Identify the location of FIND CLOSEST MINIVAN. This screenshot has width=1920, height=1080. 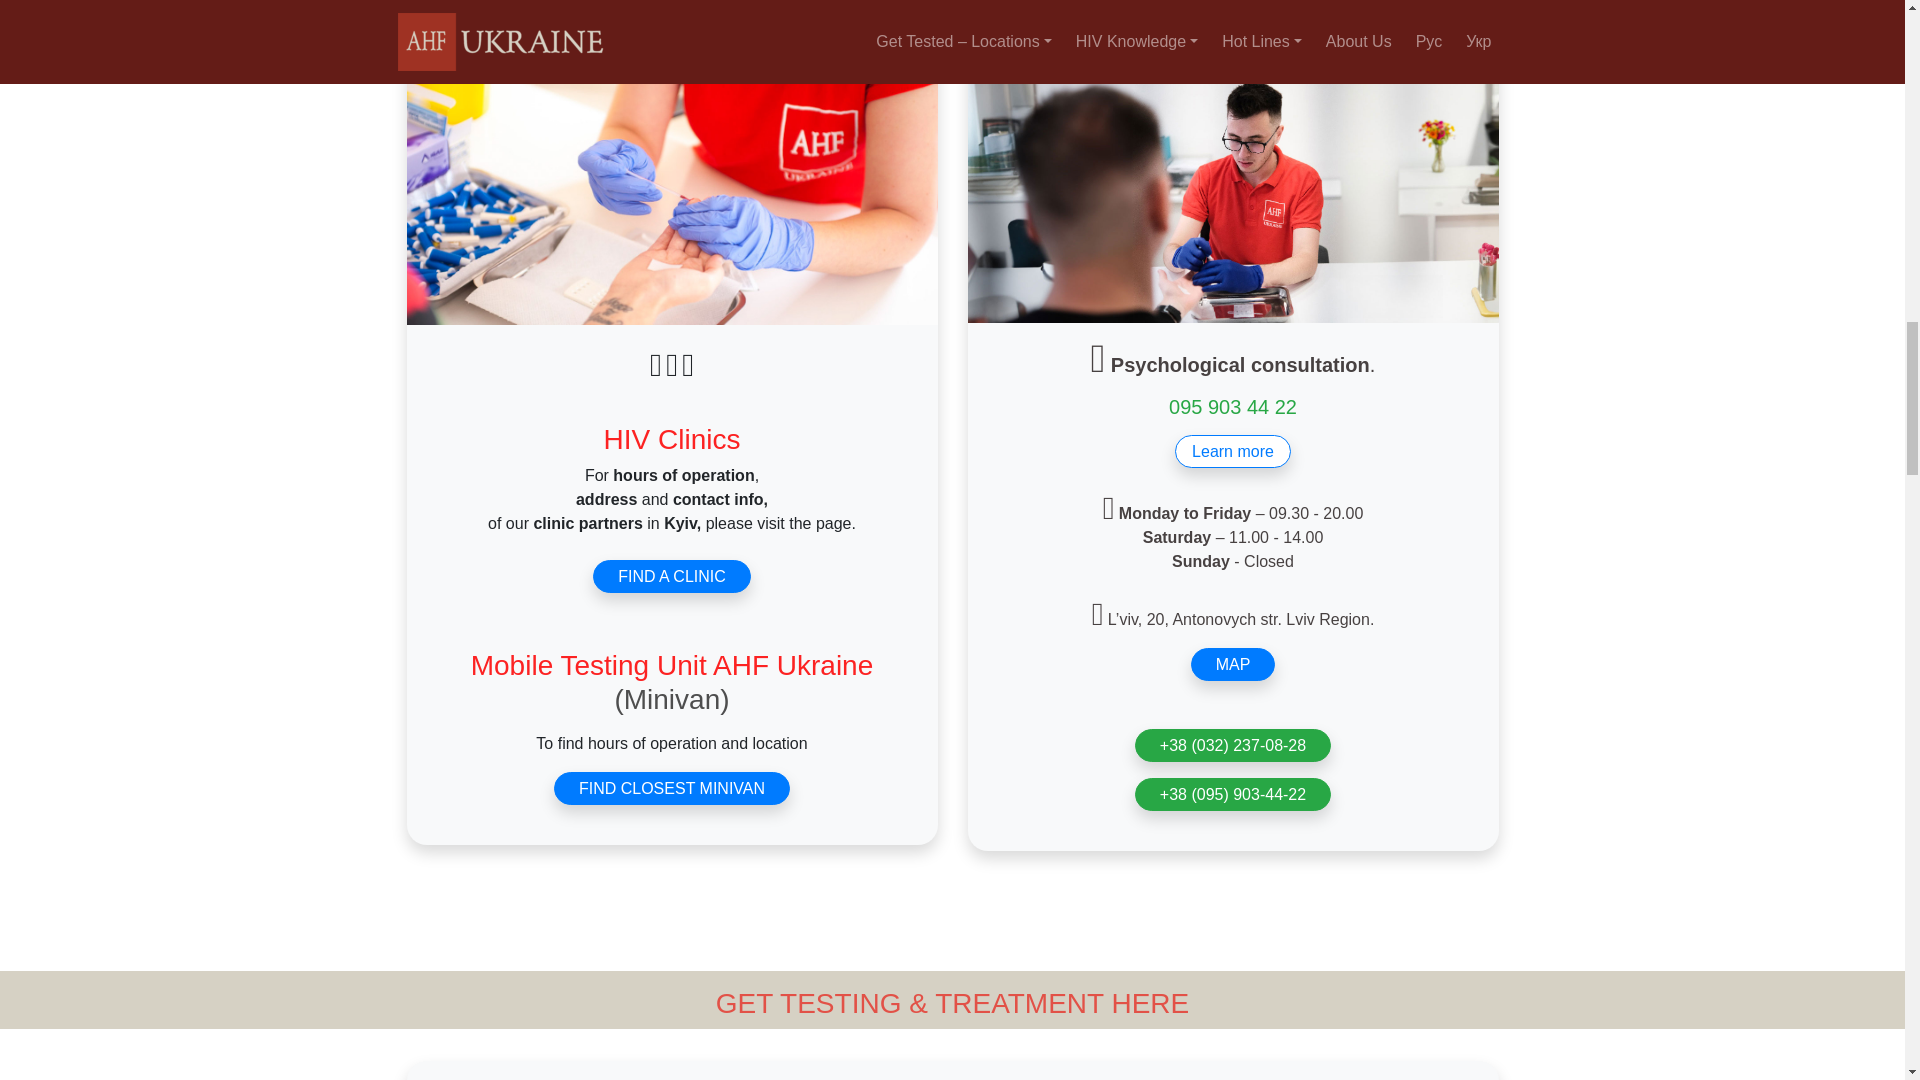
(672, 788).